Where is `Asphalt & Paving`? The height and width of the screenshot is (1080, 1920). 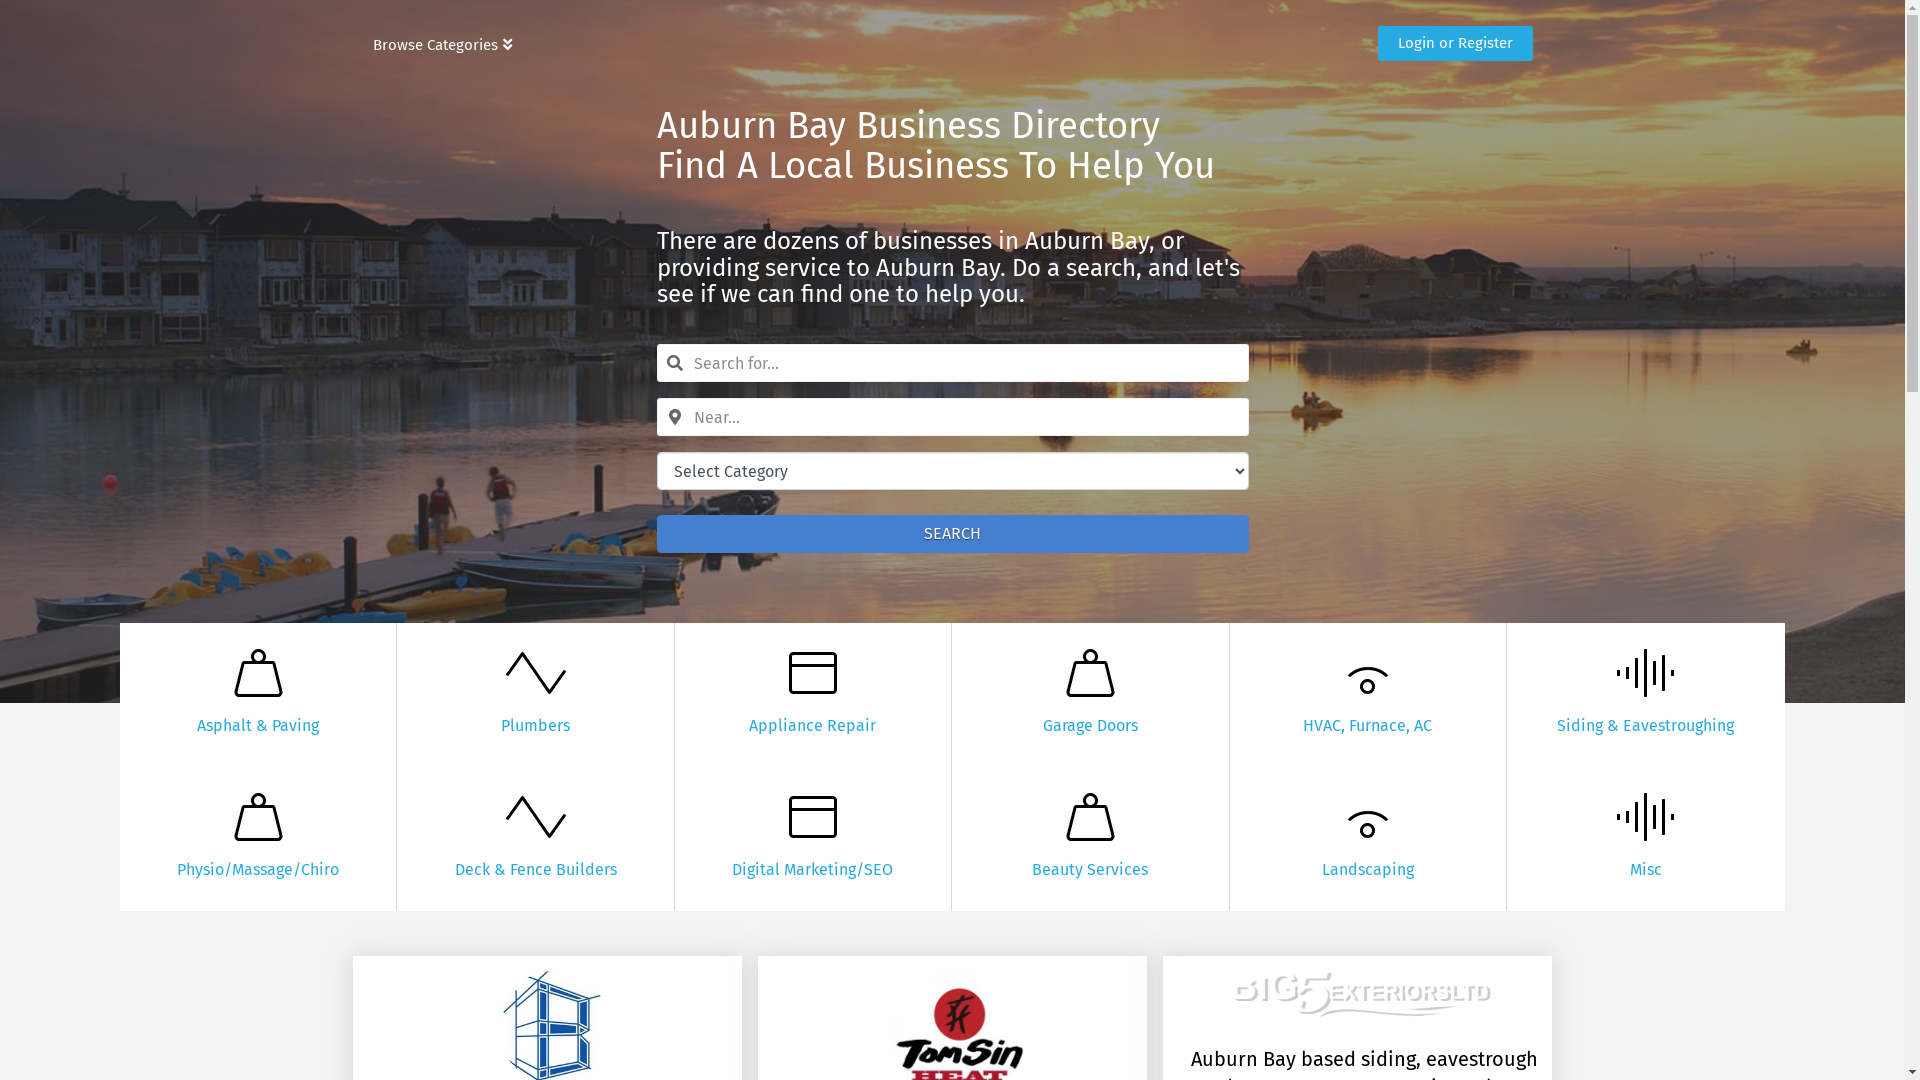
Asphalt & Paving is located at coordinates (258, 726).